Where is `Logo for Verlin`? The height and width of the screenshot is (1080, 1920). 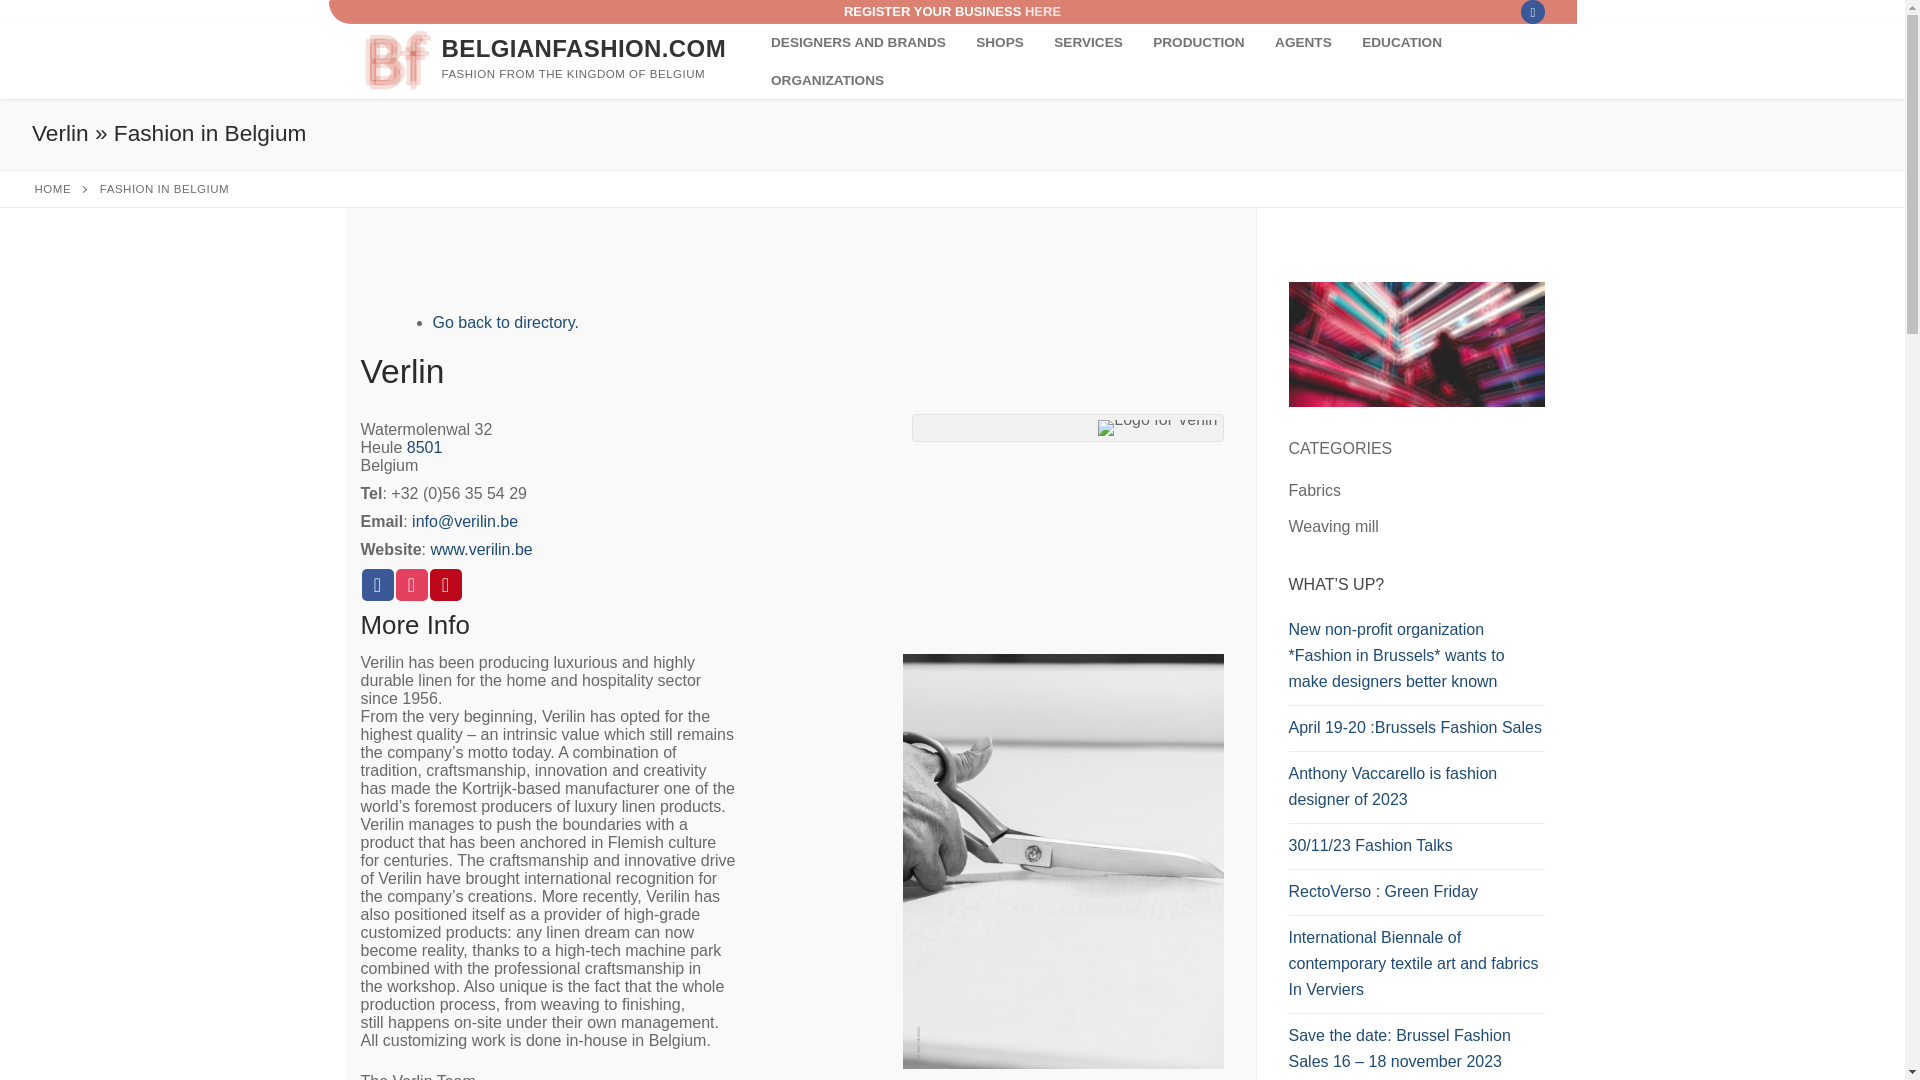 Logo for Verlin is located at coordinates (1158, 428).